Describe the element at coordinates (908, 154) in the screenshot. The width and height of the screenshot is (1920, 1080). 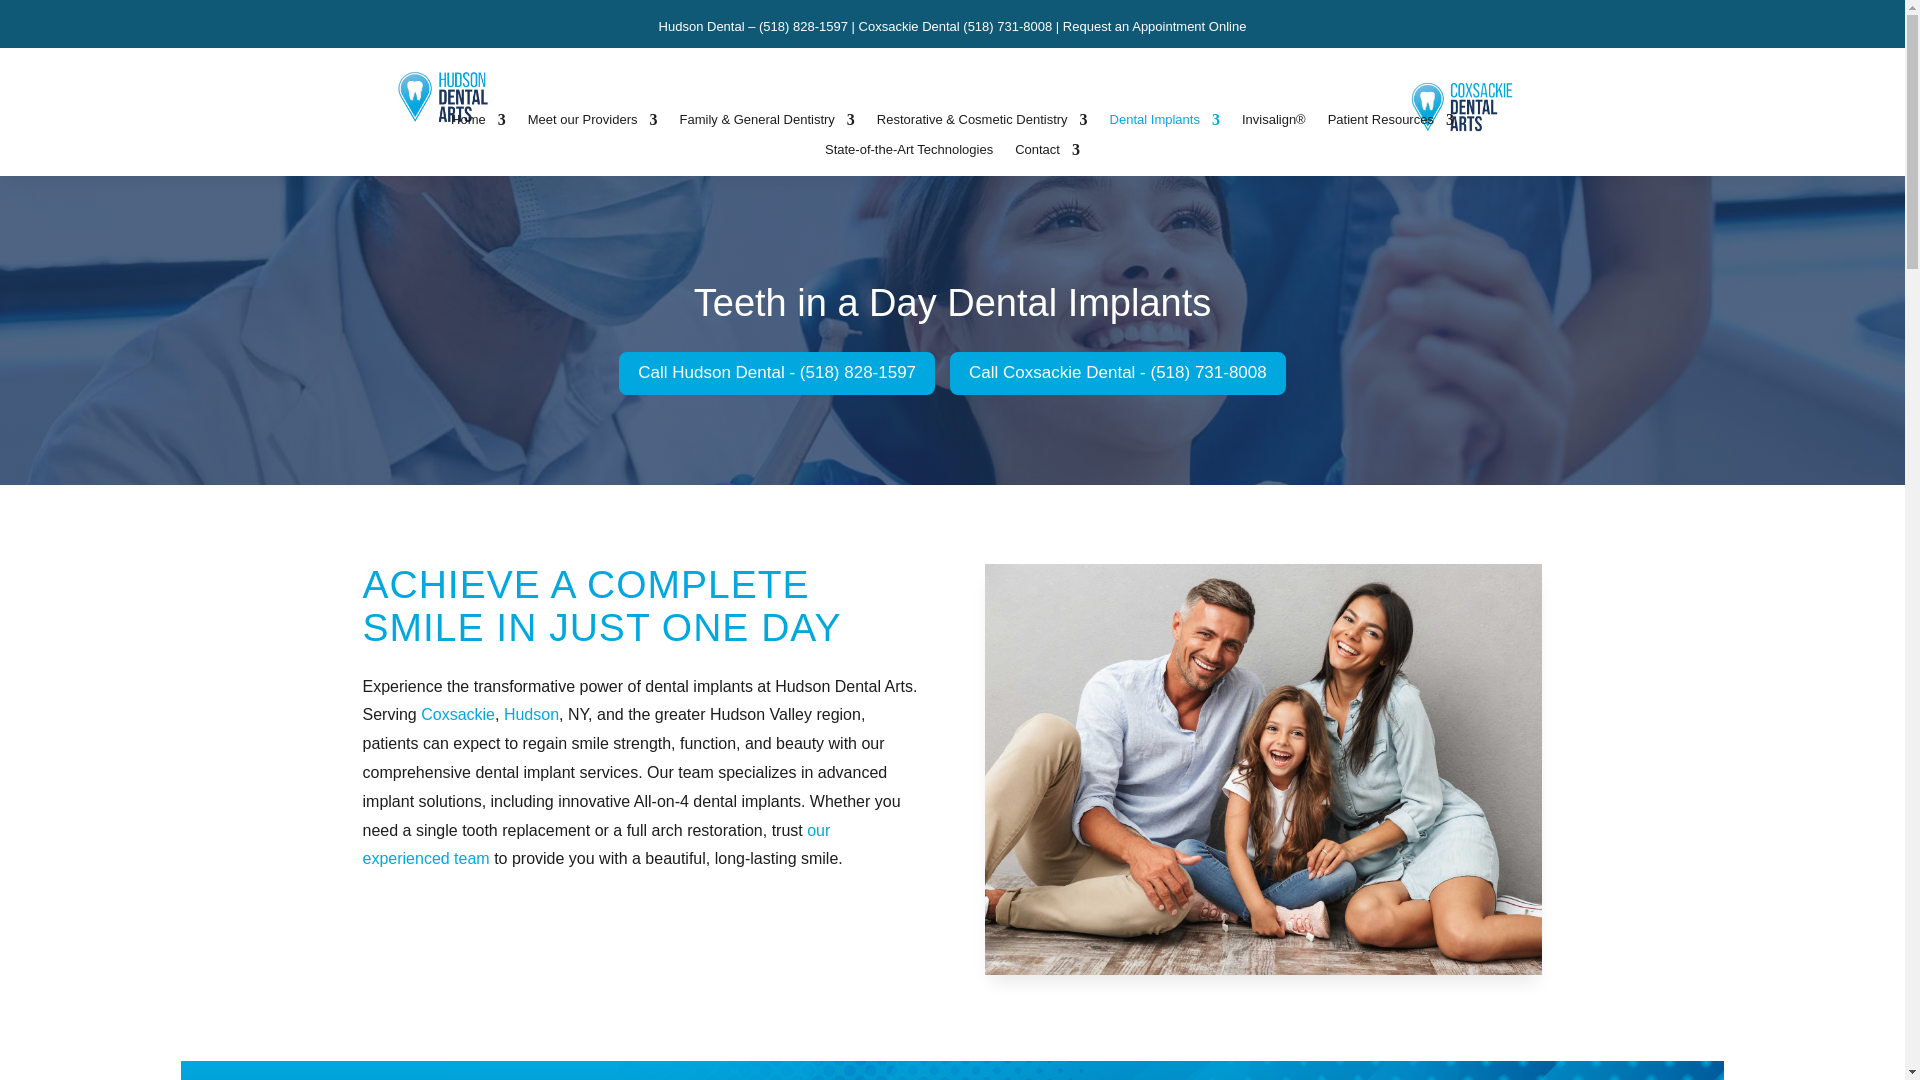
I see `State-of-the-Art Technologies` at that location.